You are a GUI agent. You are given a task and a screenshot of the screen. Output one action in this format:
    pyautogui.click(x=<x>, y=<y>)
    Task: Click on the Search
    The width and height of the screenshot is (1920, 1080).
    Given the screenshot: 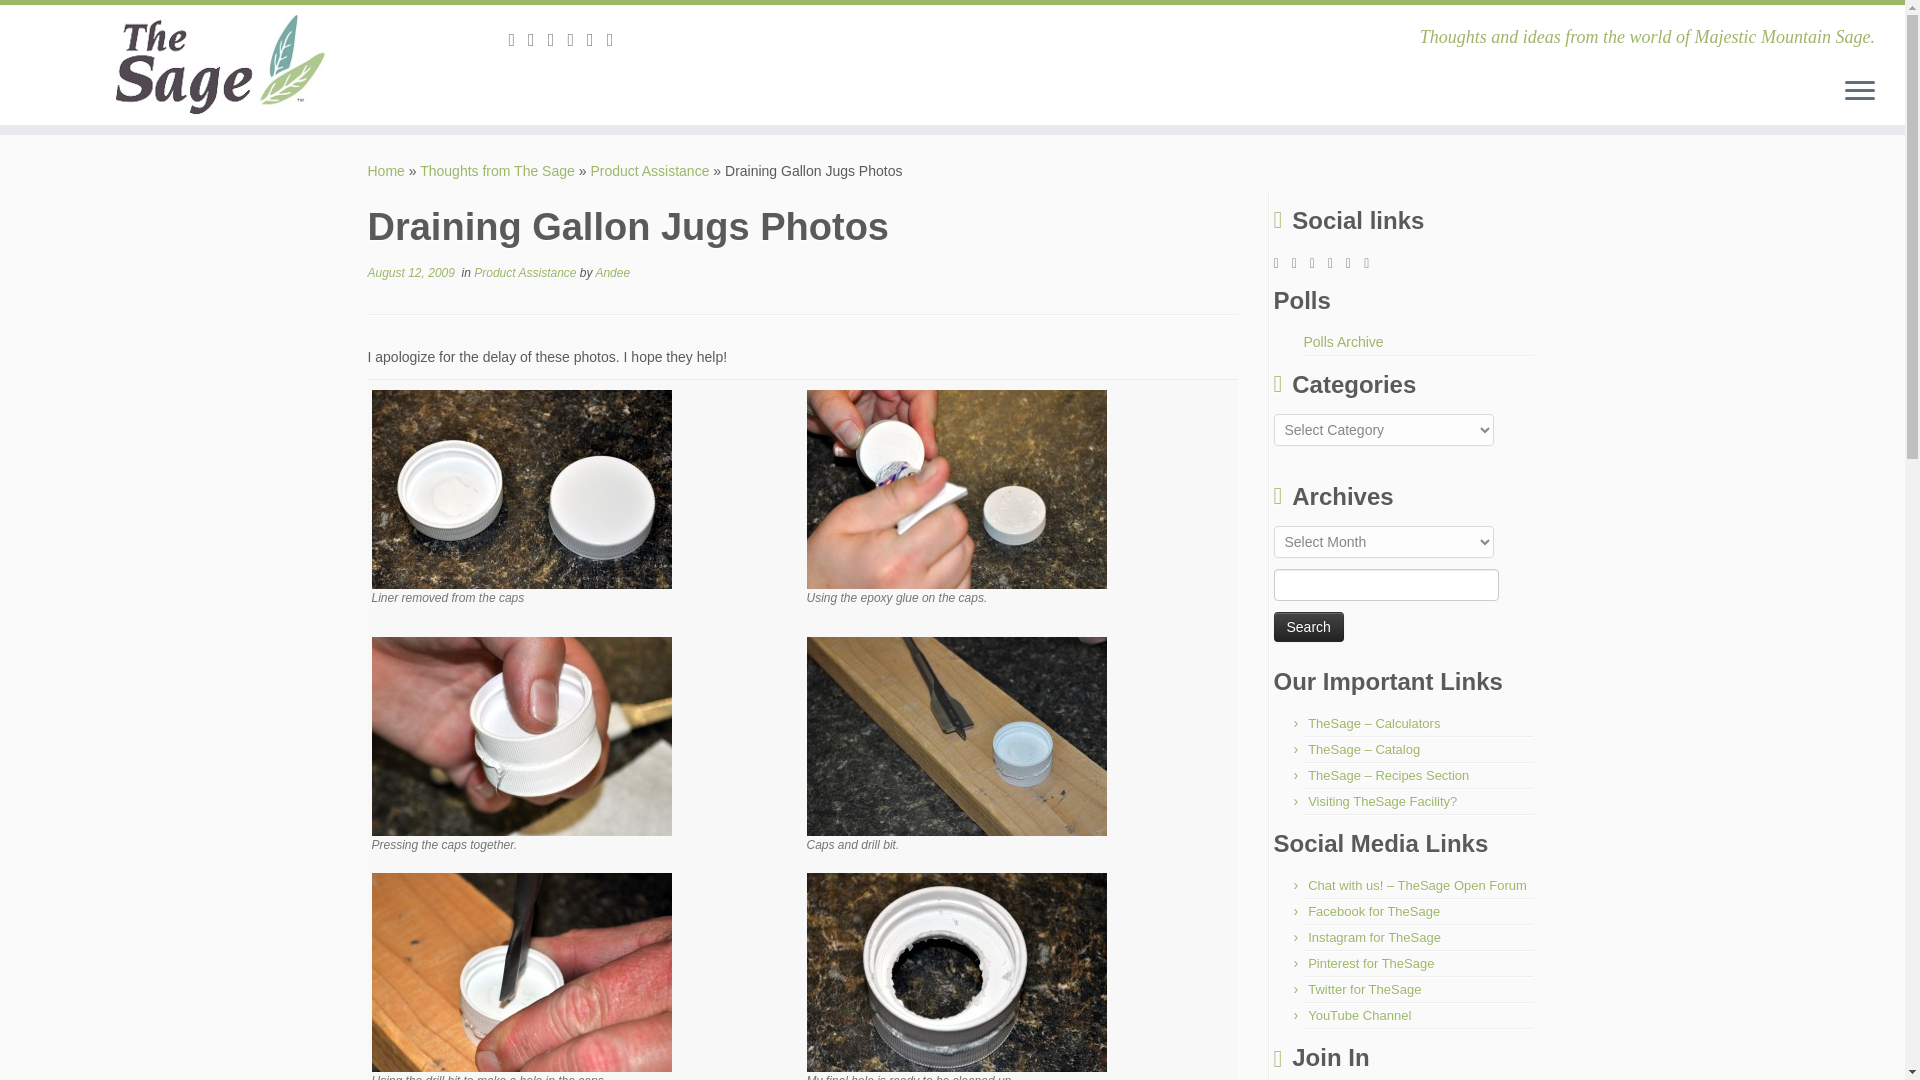 What is the action you would take?
    pyautogui.click(x=1309, y=626)
    